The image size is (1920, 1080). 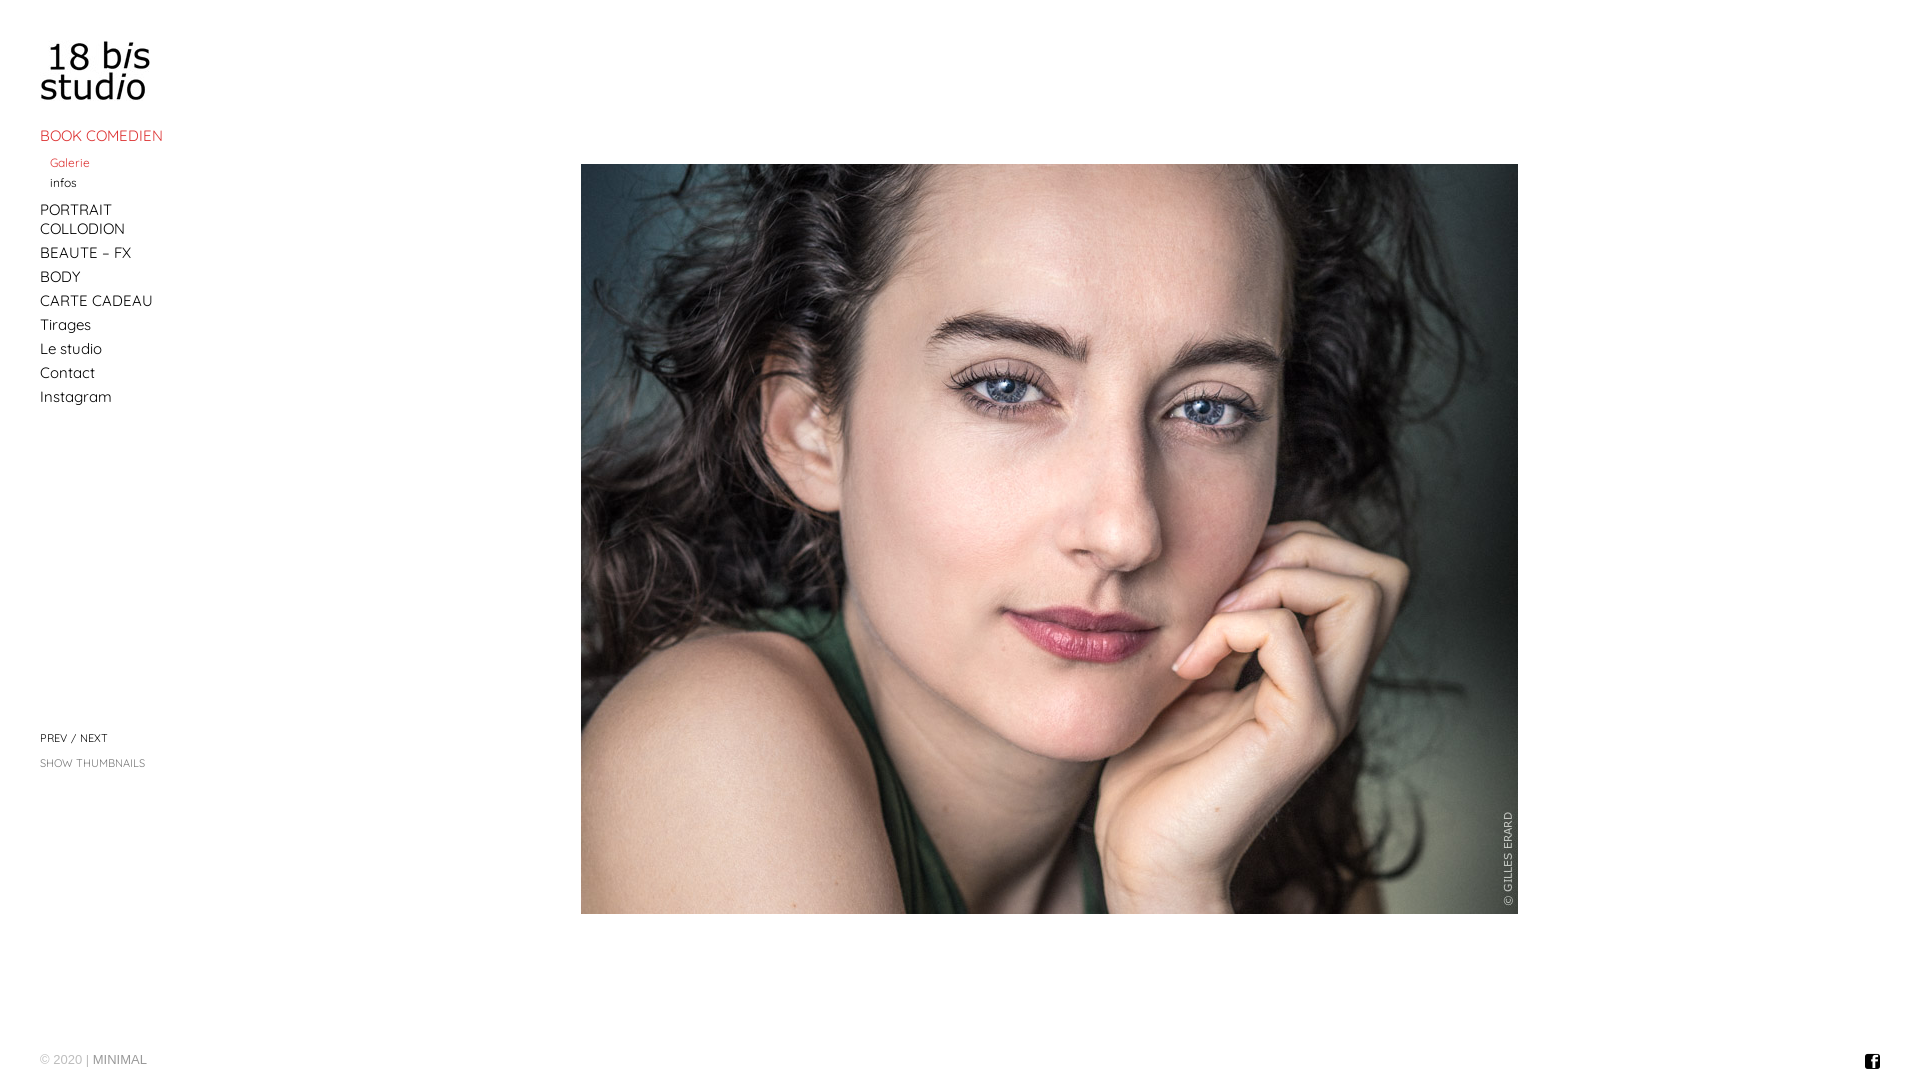 I want to click on NEXT, so click(x=94, y=738).